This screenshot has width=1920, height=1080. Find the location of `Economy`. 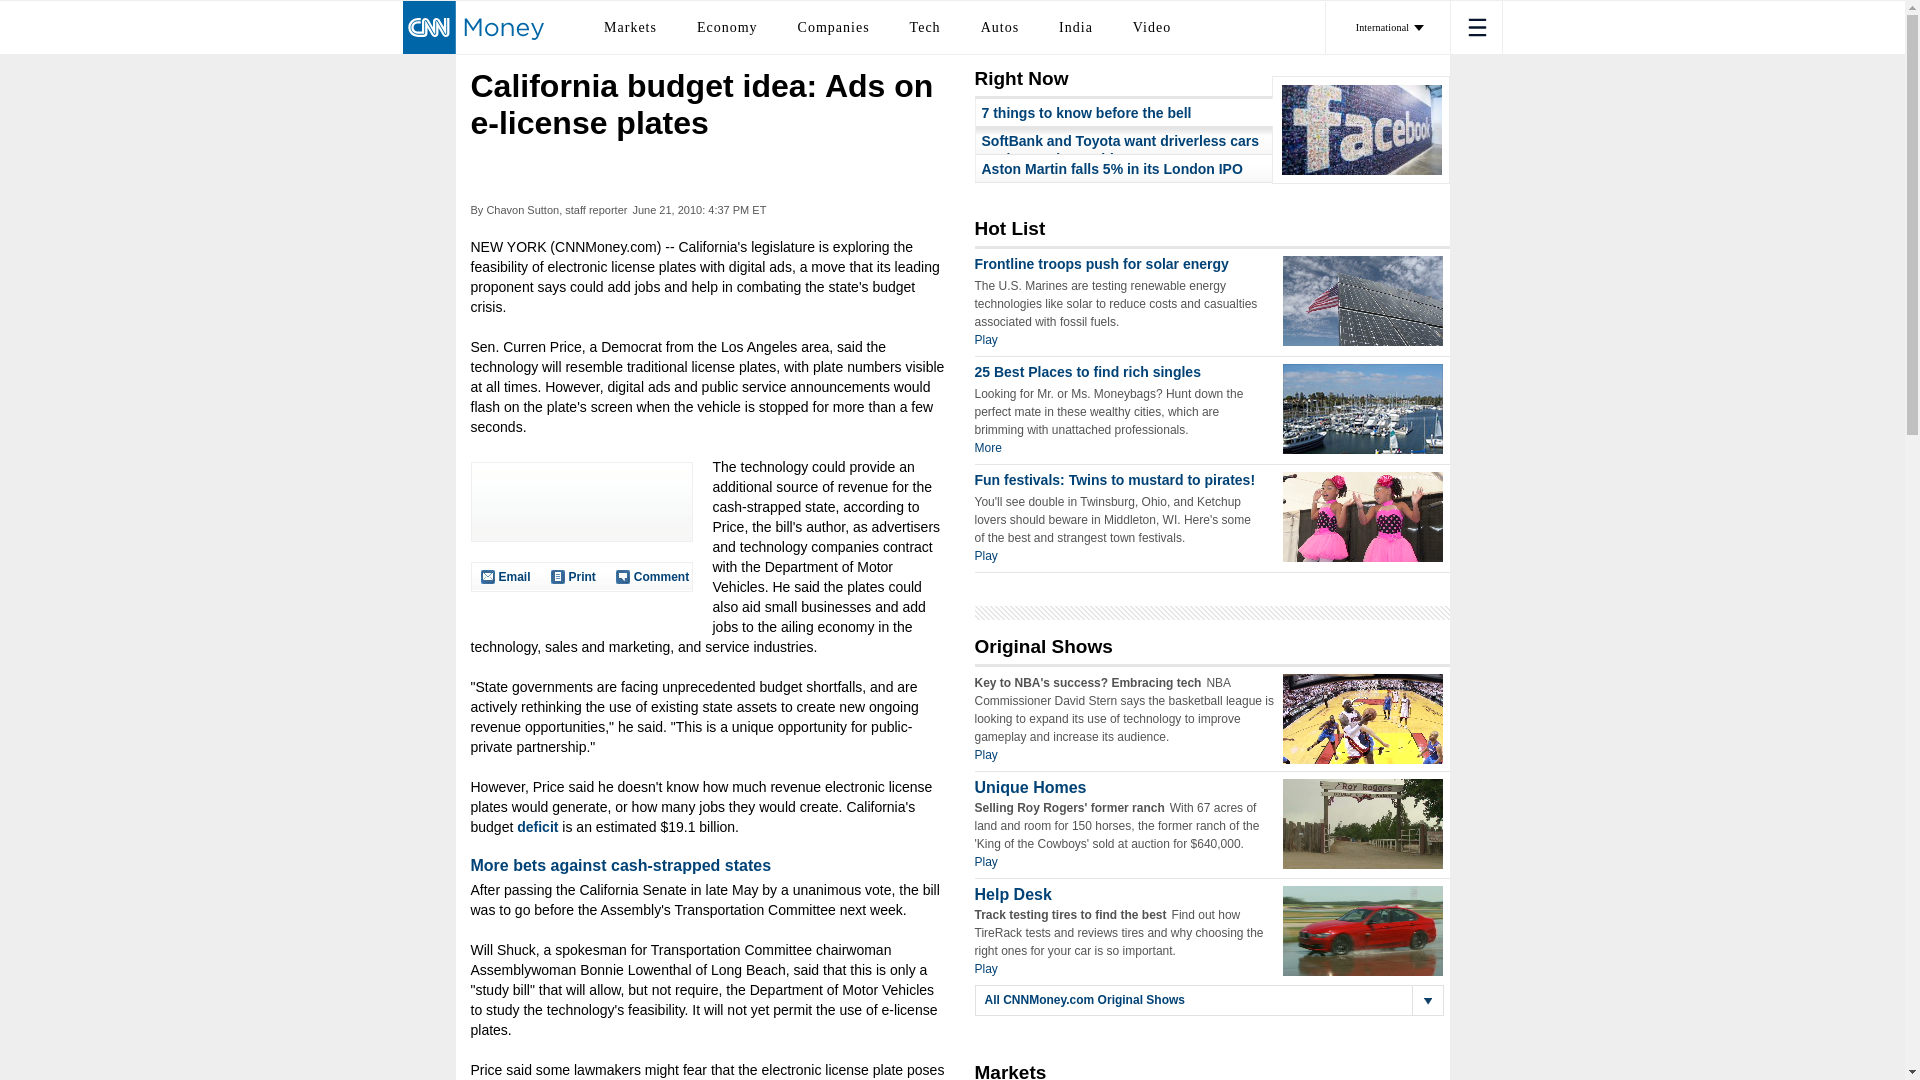

Economy is located at coordinates (727, 26).